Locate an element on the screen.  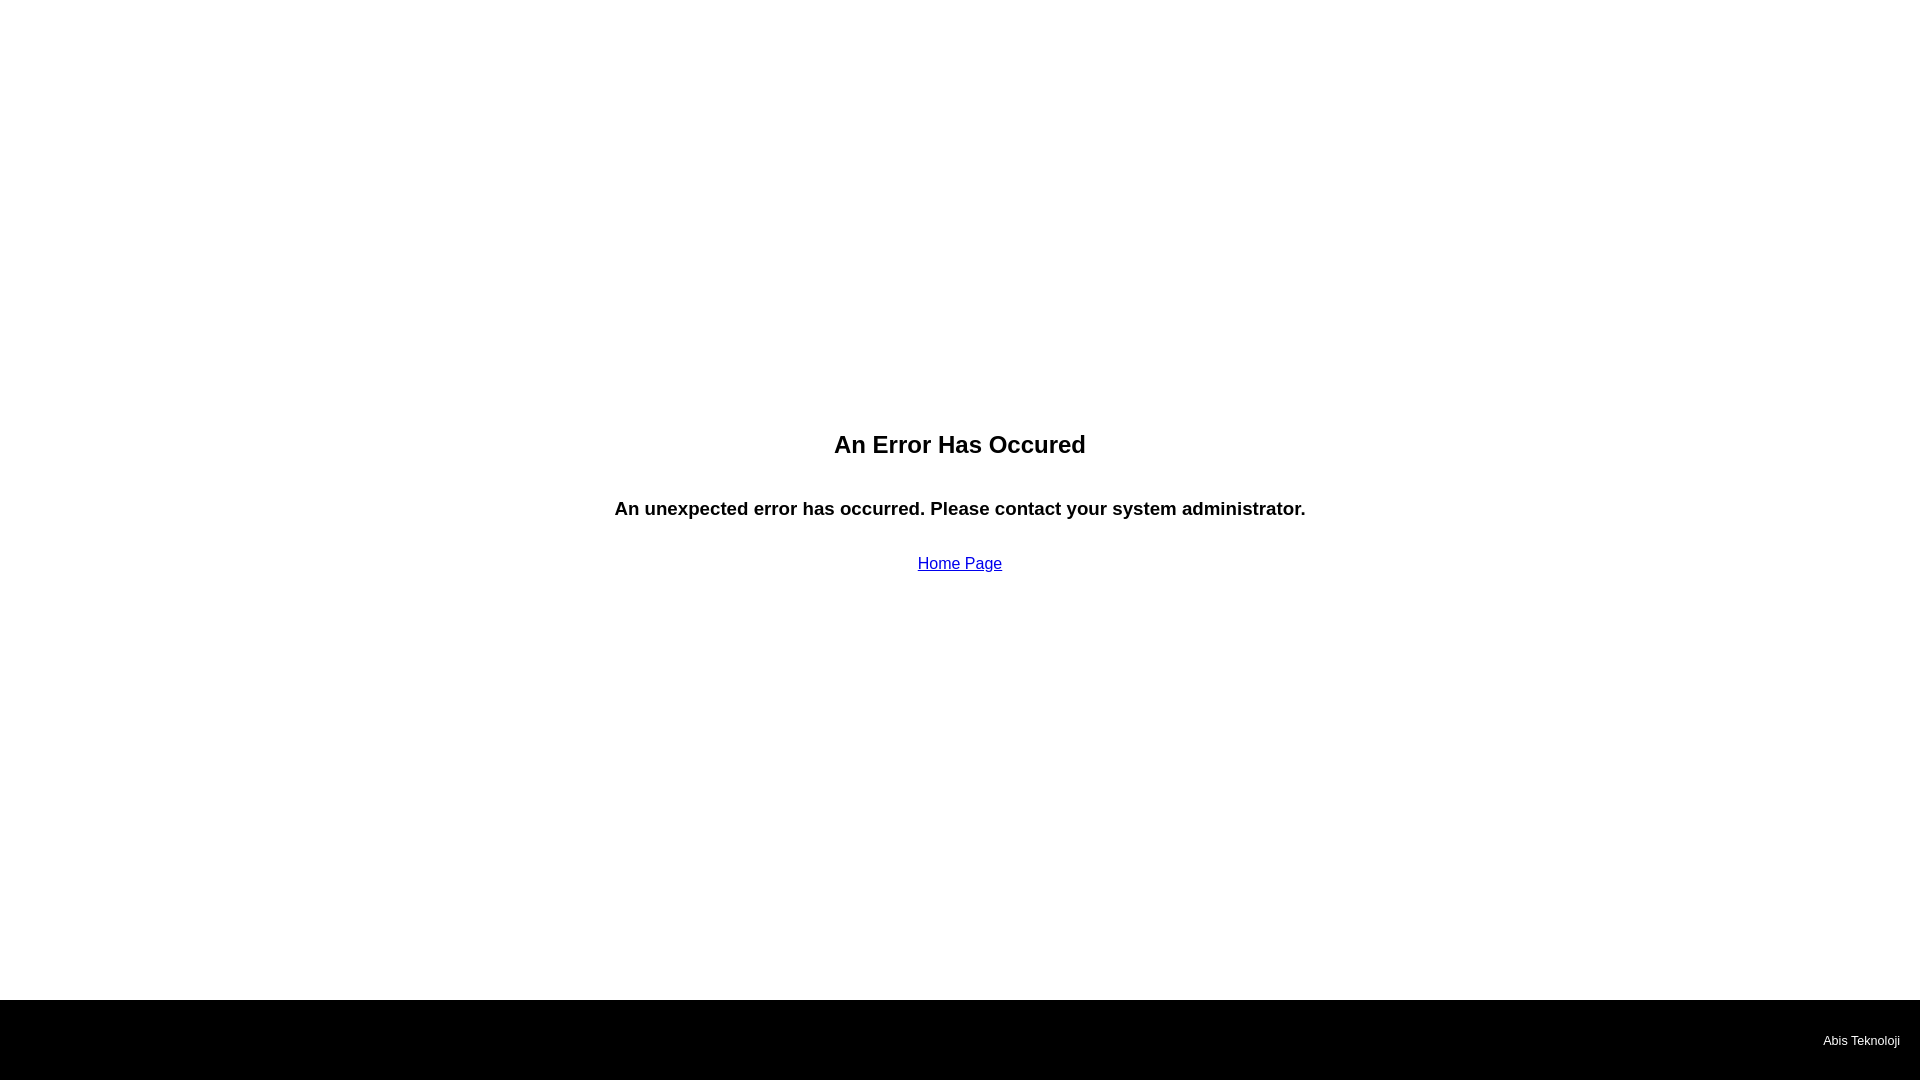
Abis Teknoloji is located at coordinates (1861, 1040).